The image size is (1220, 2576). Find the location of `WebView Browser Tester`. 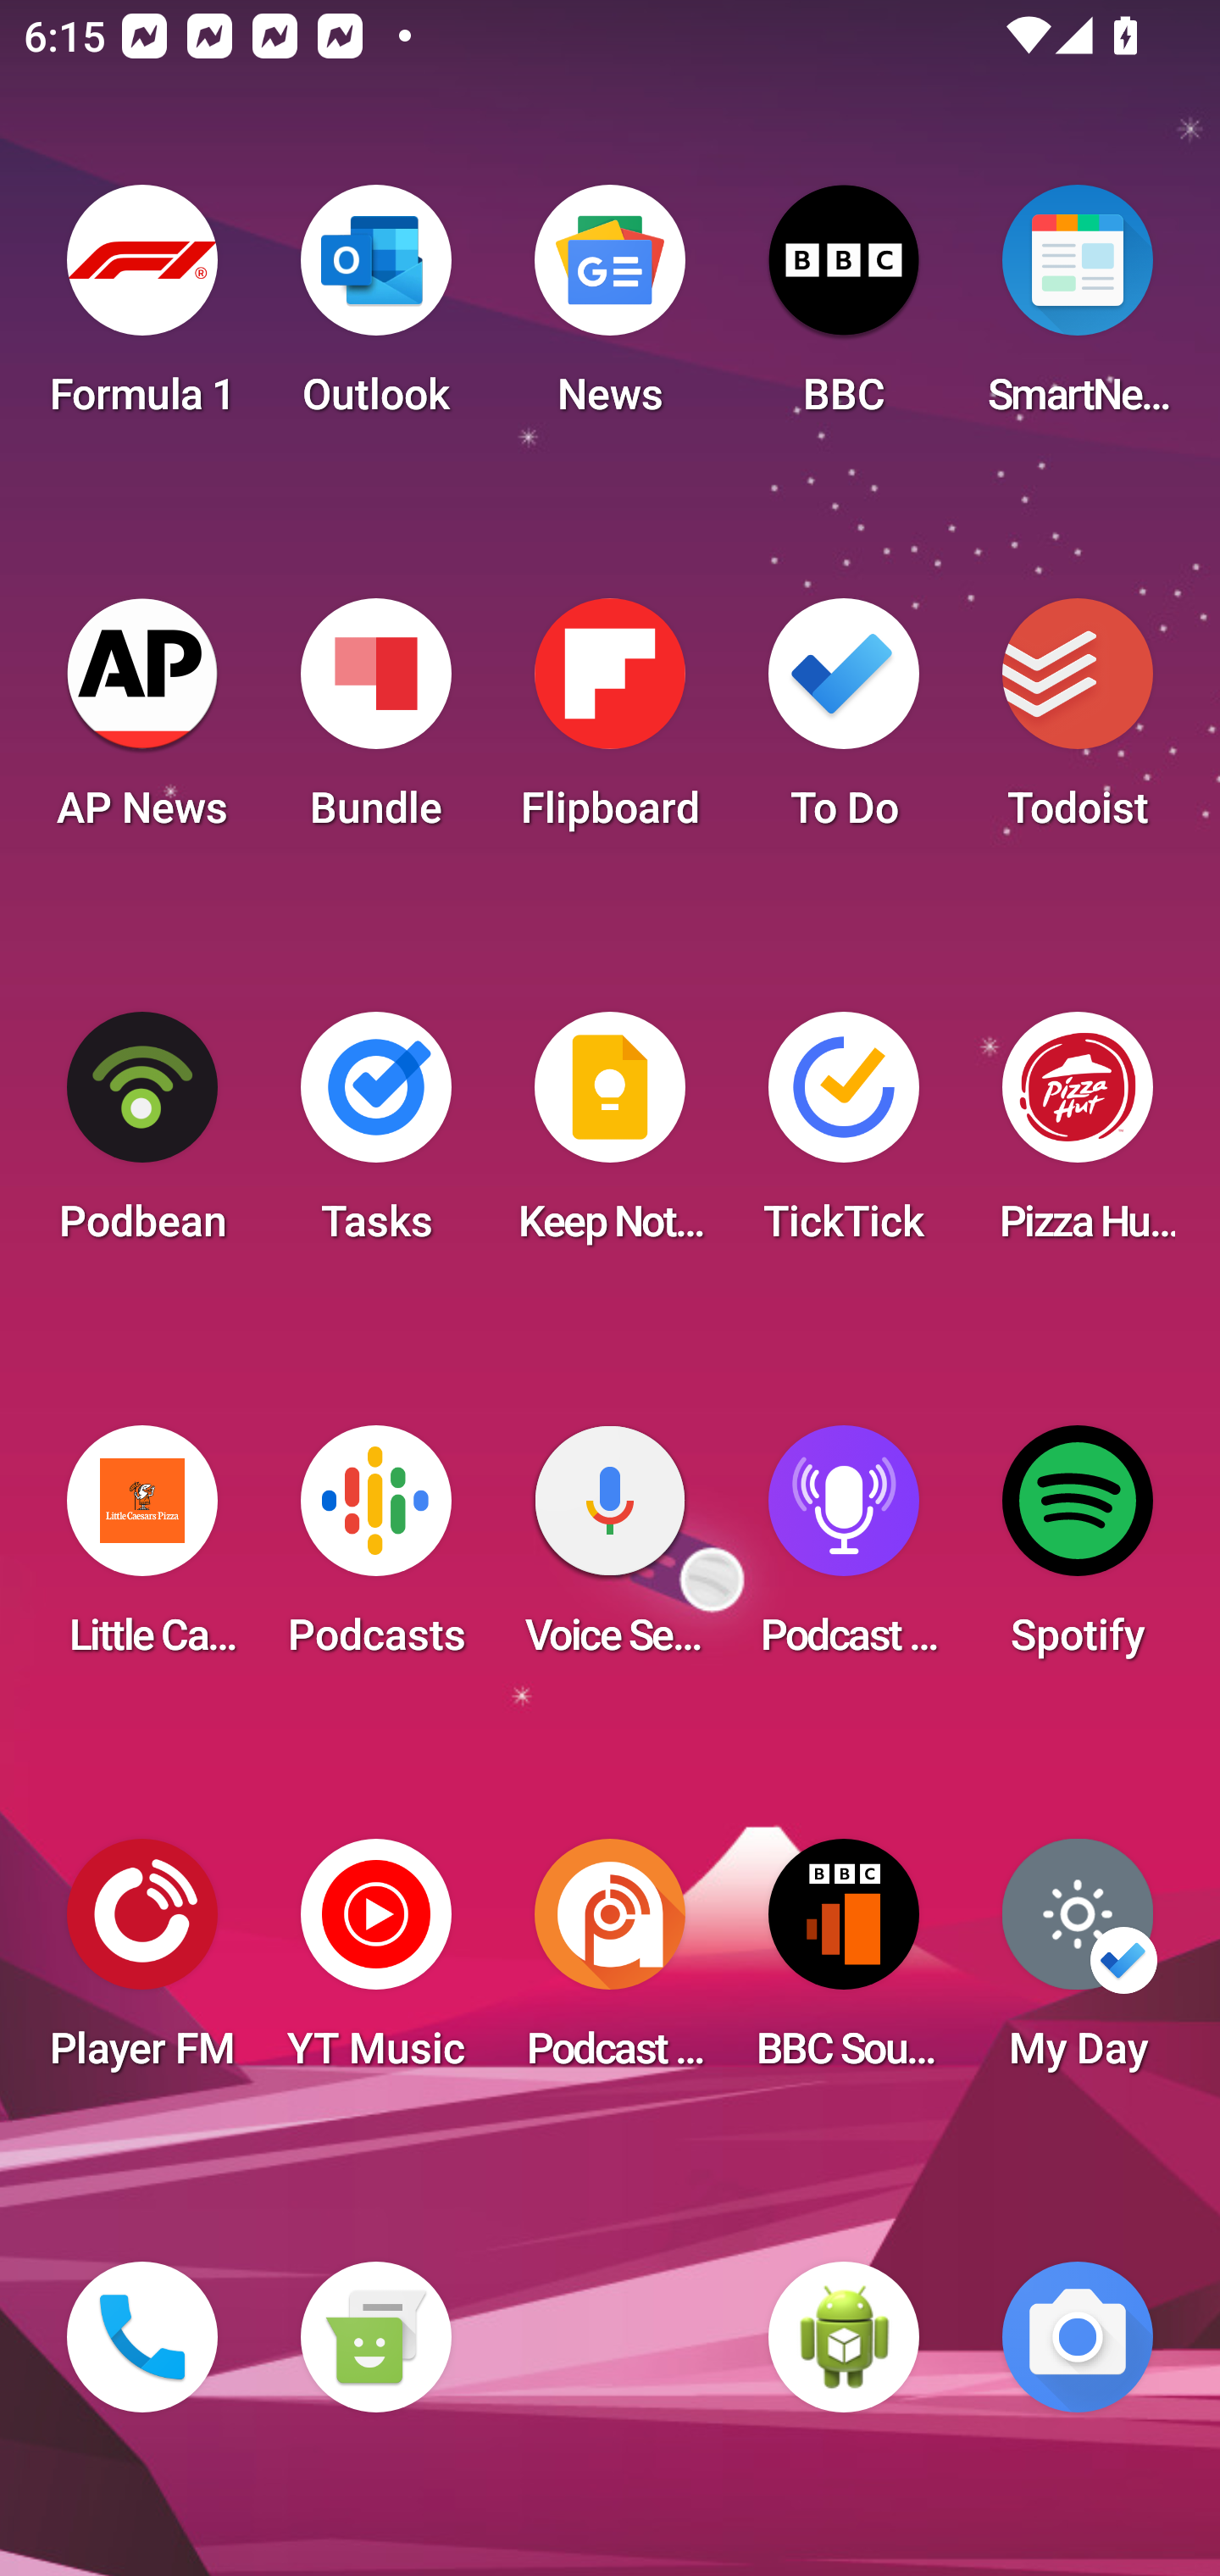

WebView Browser Tester is located at coordinates (844, 2337).